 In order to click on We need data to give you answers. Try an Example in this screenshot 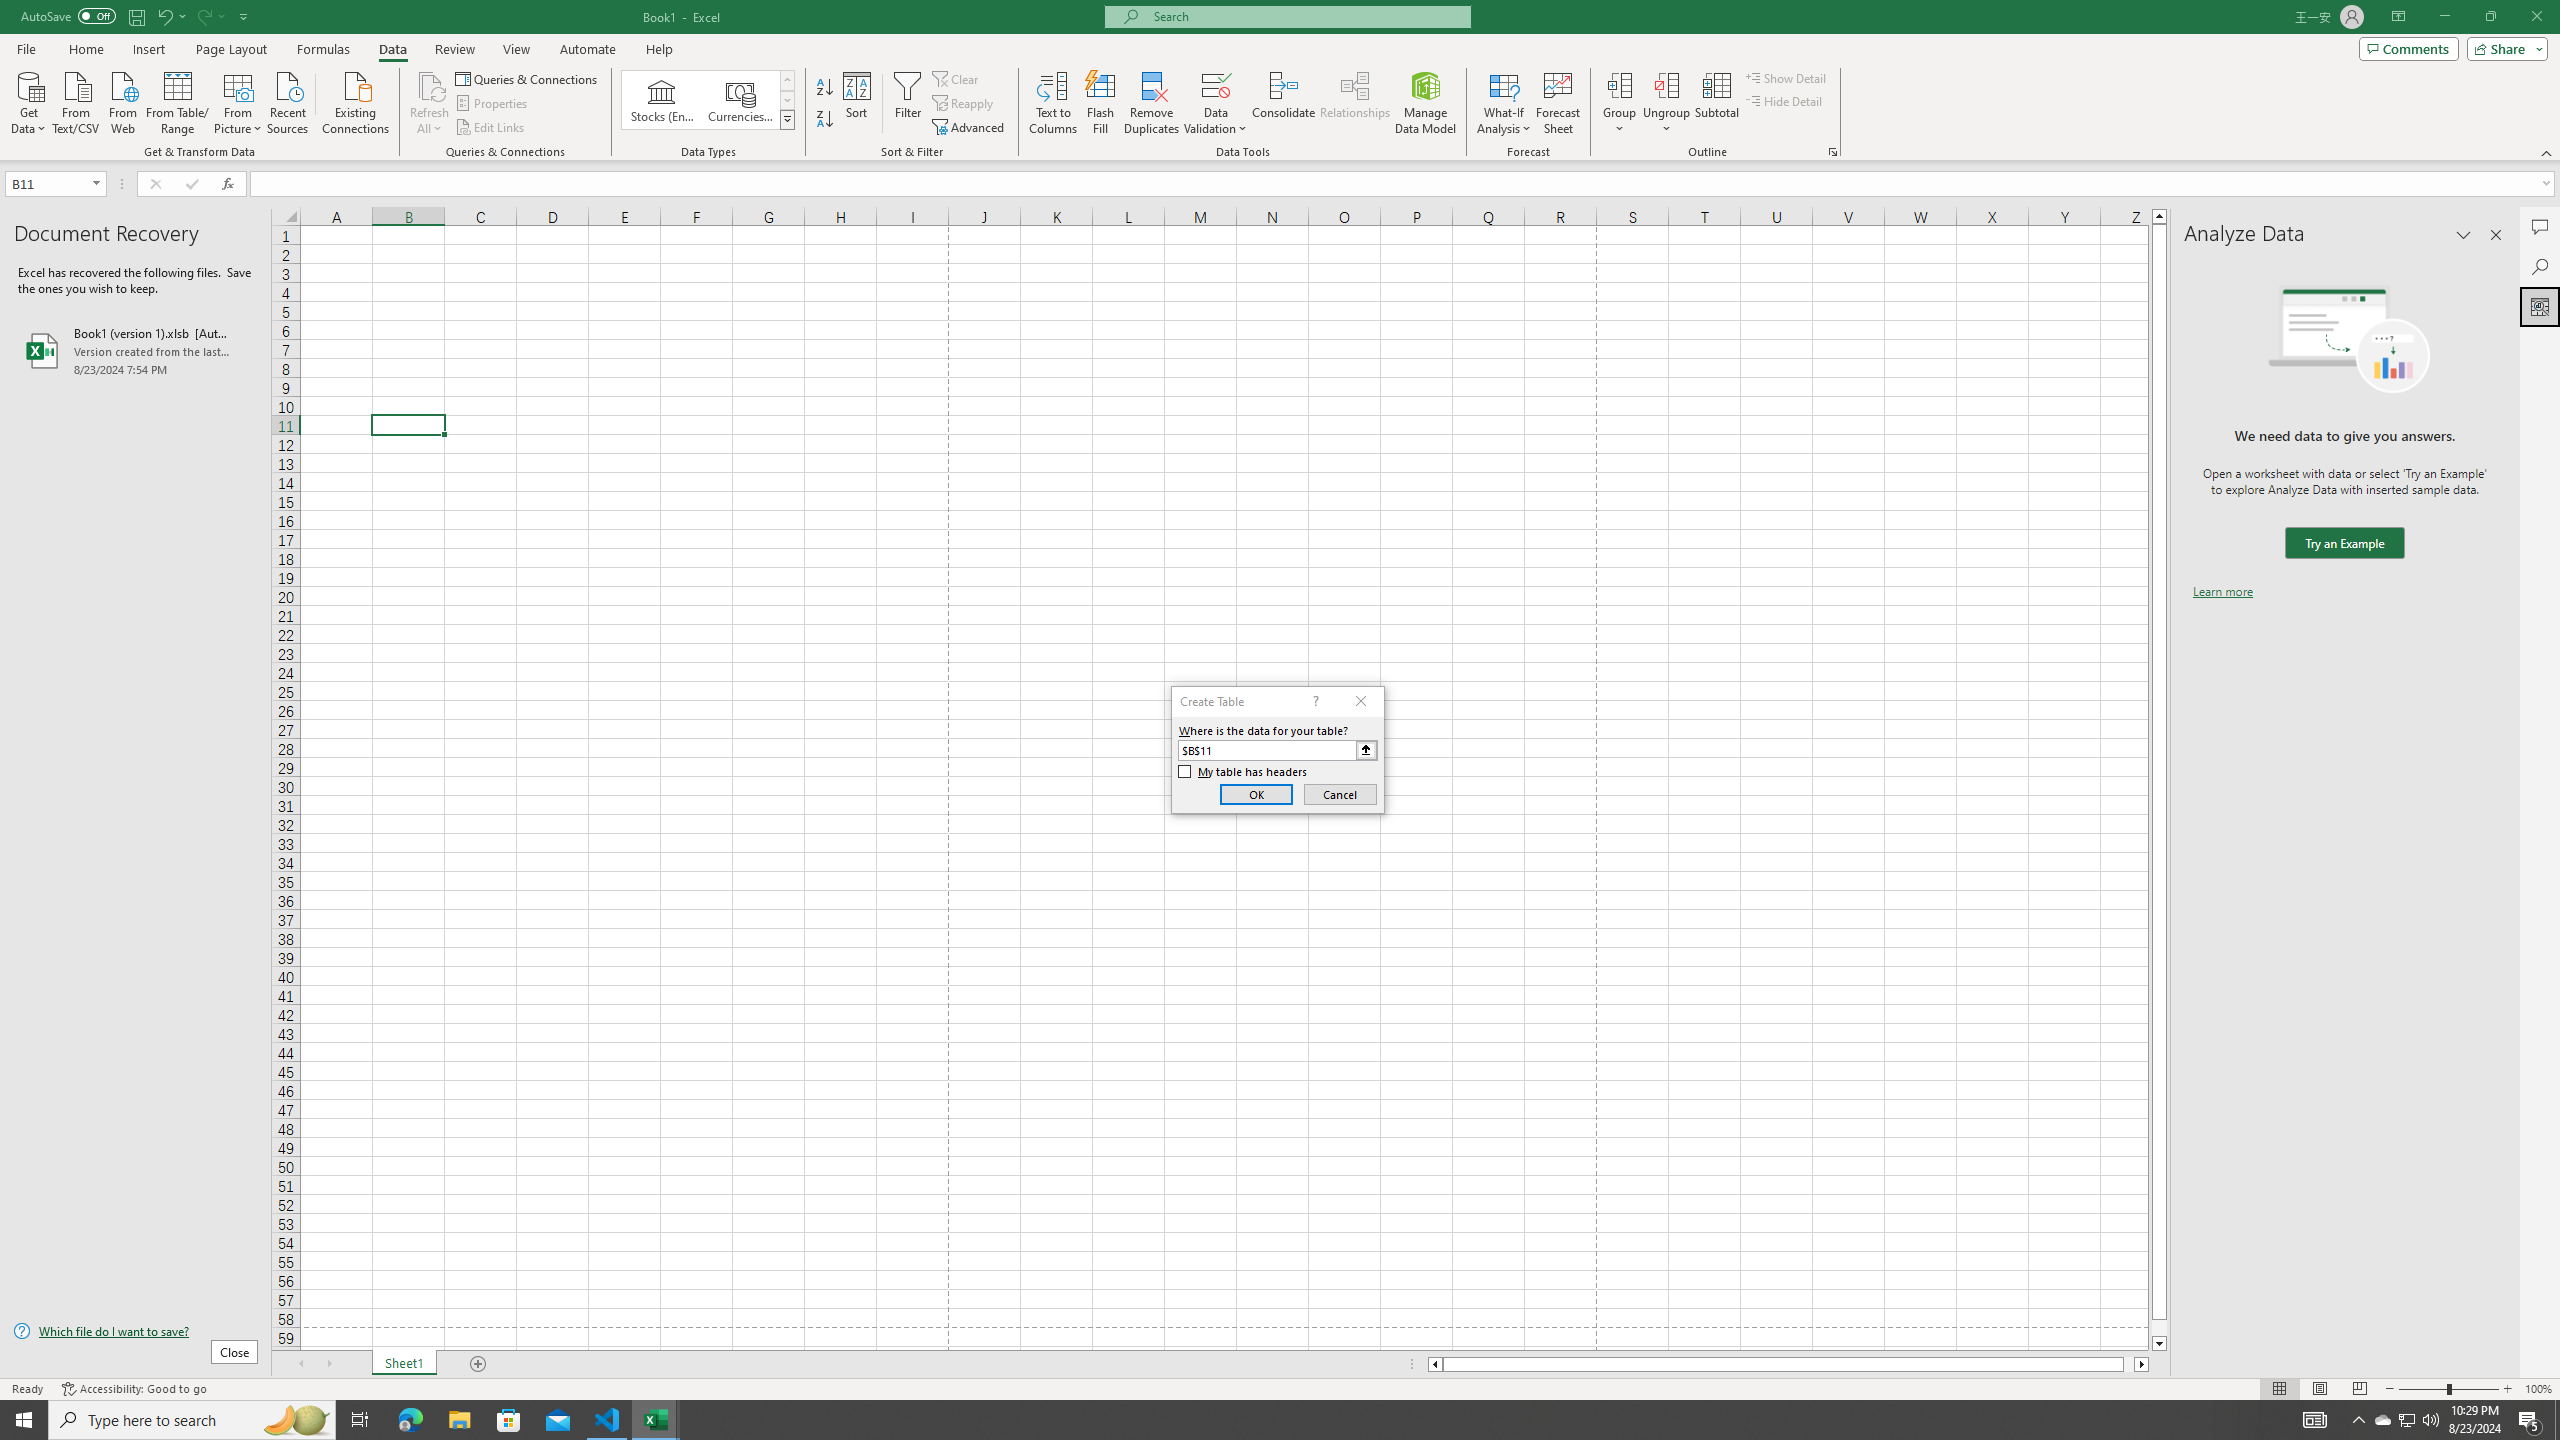, I will do `click(2344, 544)`.